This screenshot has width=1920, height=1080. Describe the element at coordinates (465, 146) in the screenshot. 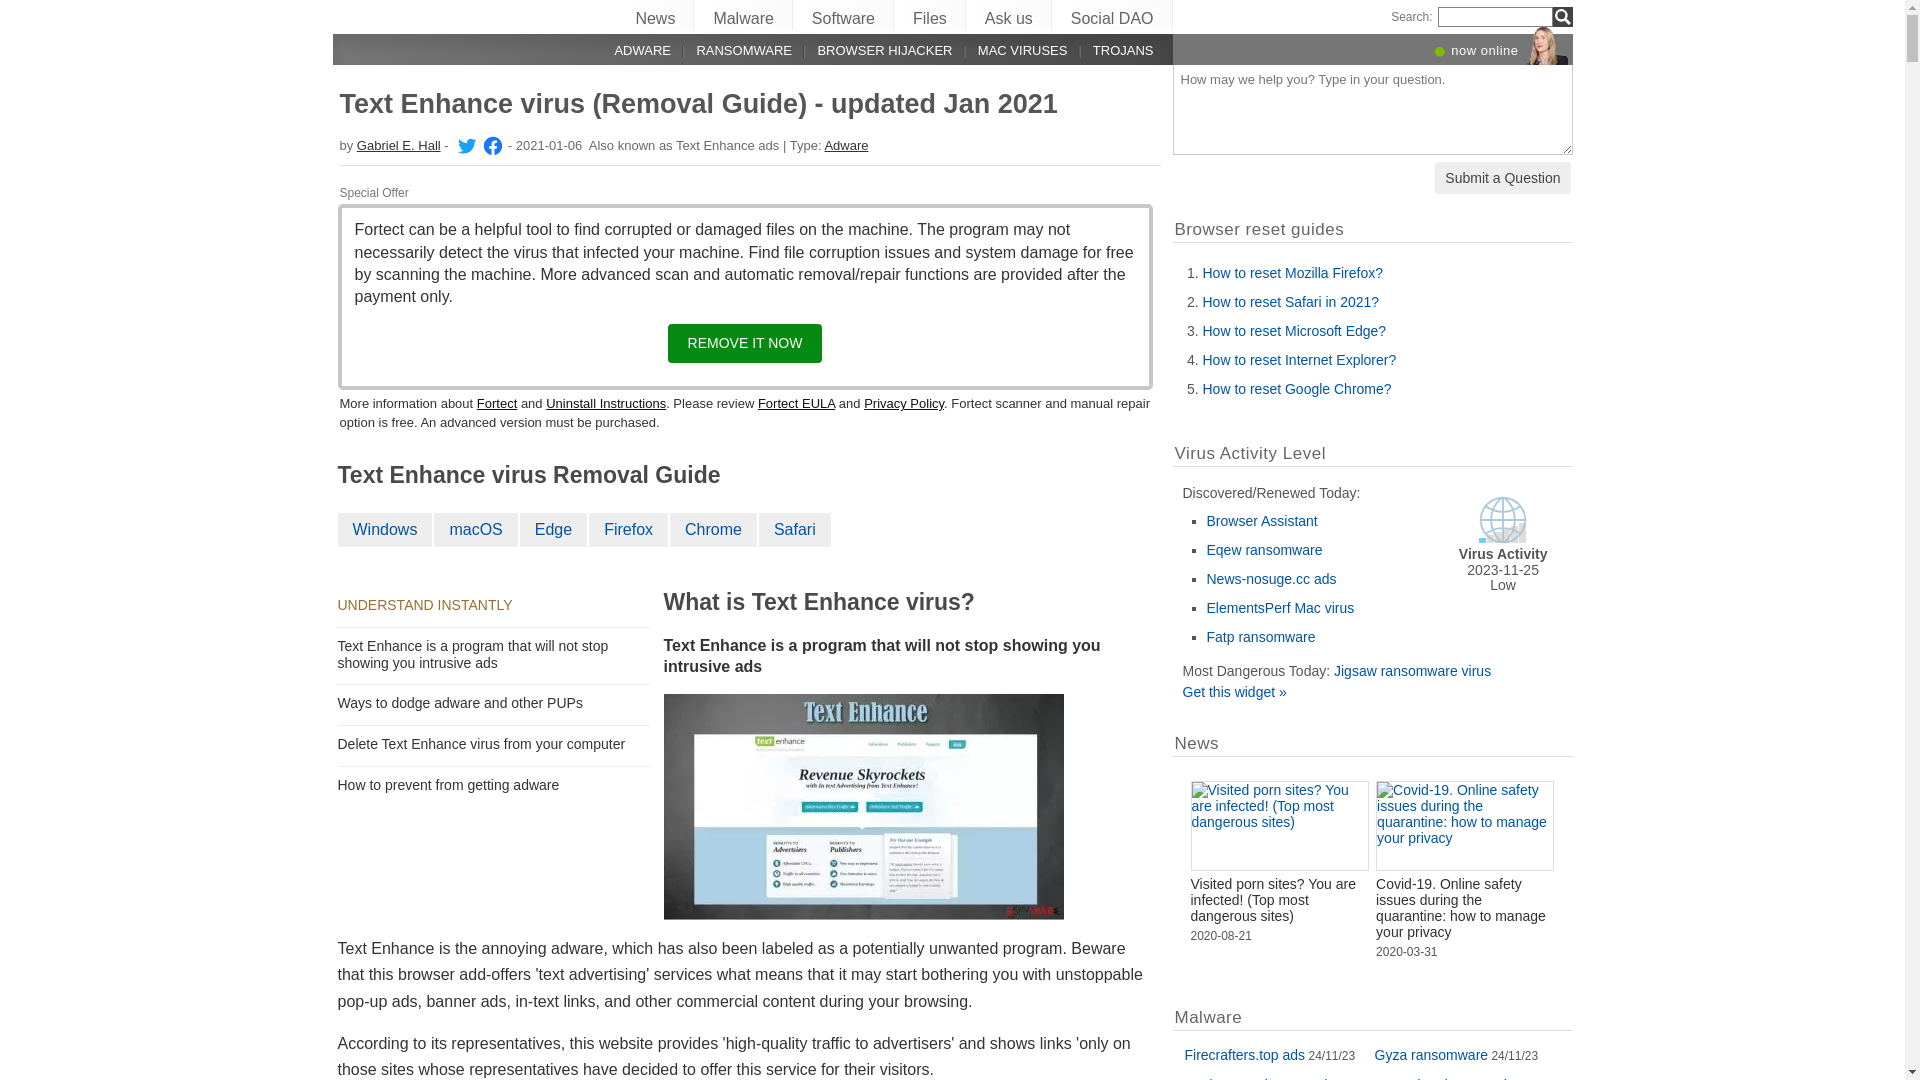

I see `Gabriel E. Hall` at that location.